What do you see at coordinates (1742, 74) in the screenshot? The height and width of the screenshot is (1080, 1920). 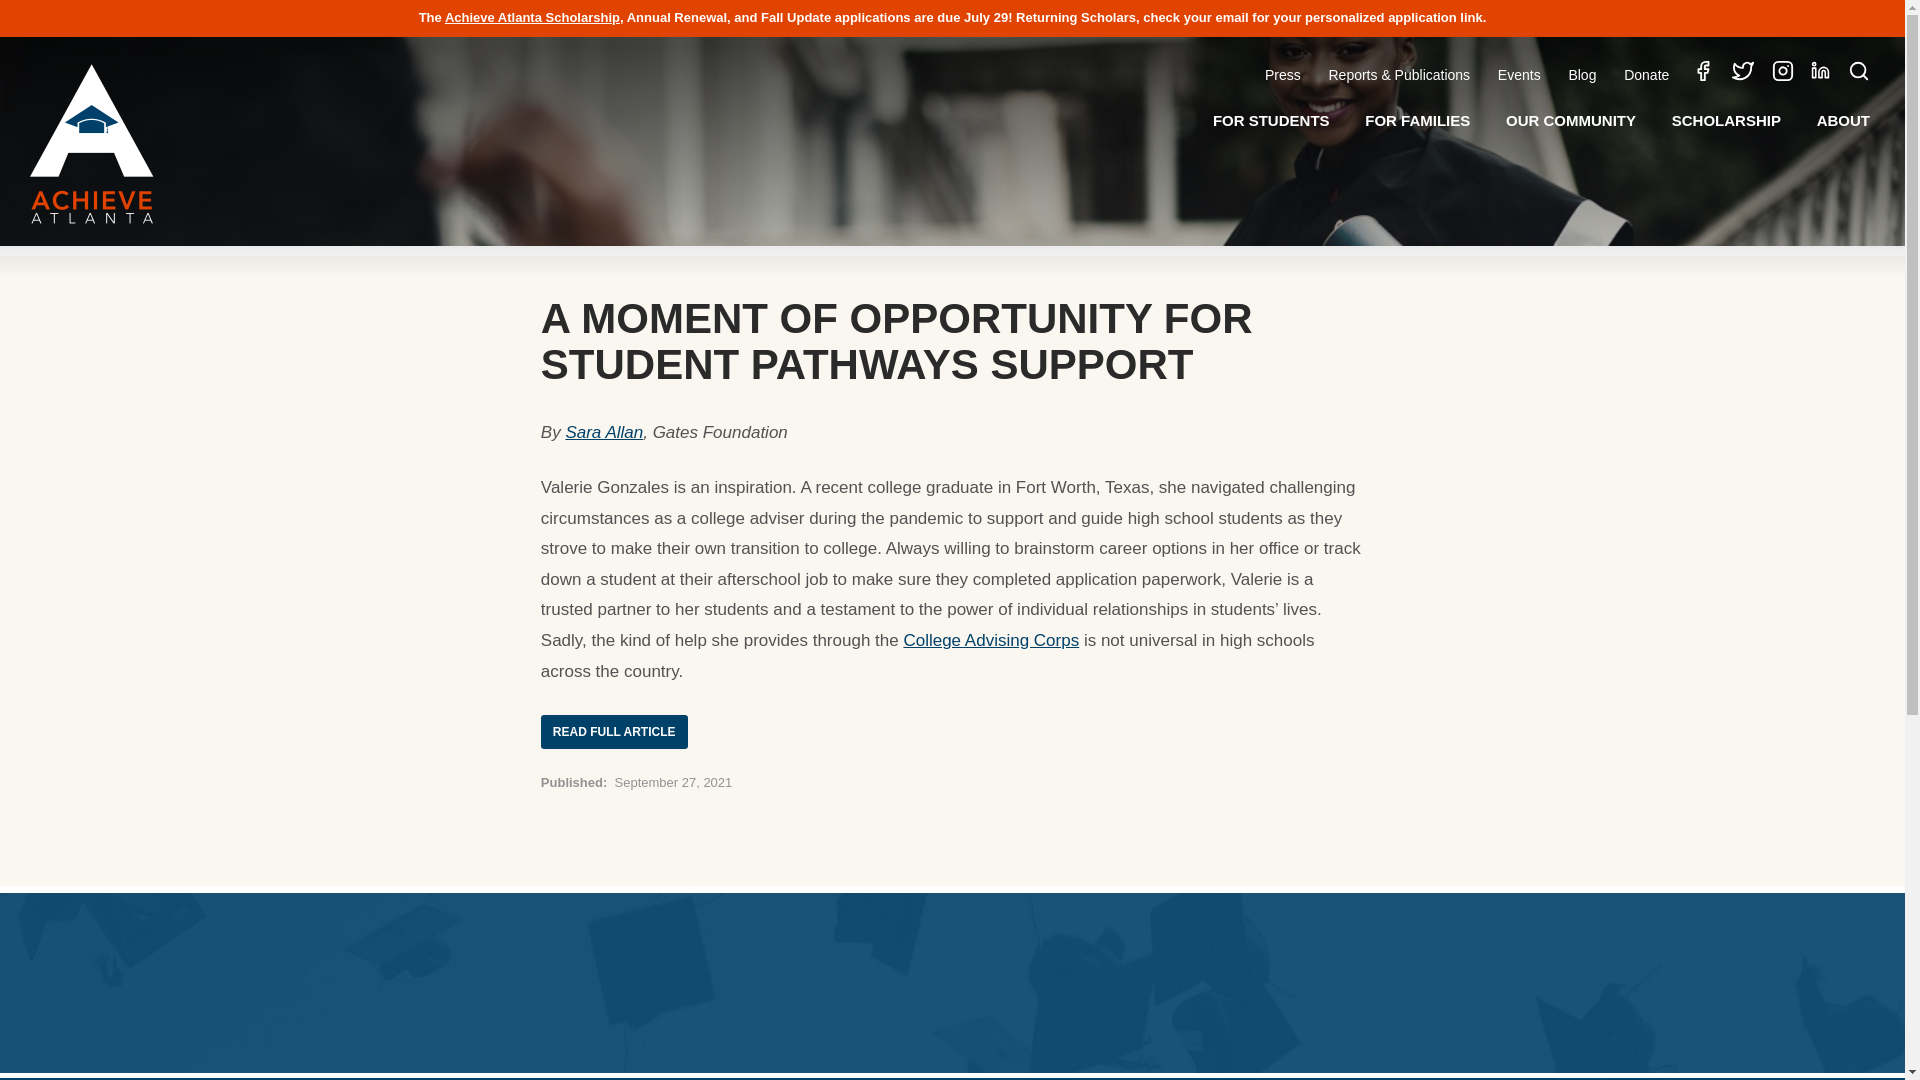 I see `Twitter` at bounding box center [1742, 74].